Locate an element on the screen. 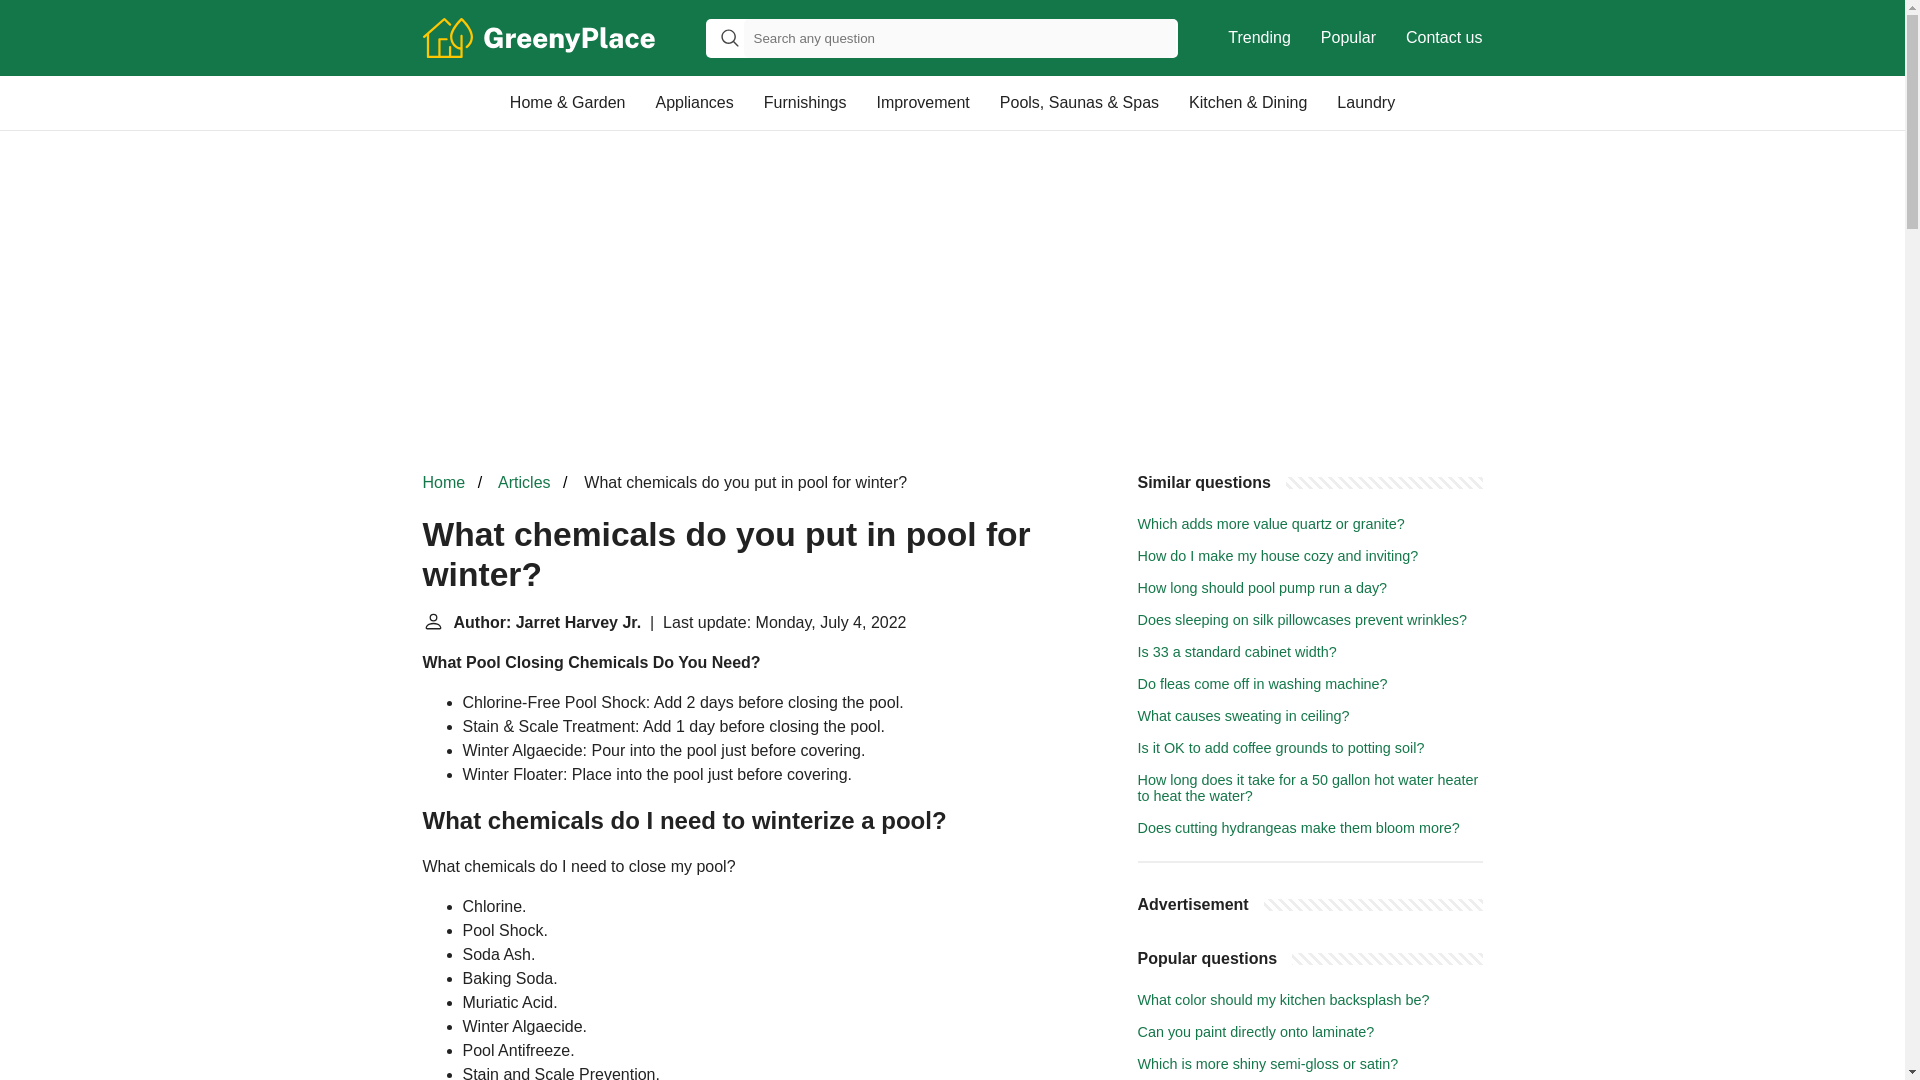  Laundry is located at coordinates (1366, 102).